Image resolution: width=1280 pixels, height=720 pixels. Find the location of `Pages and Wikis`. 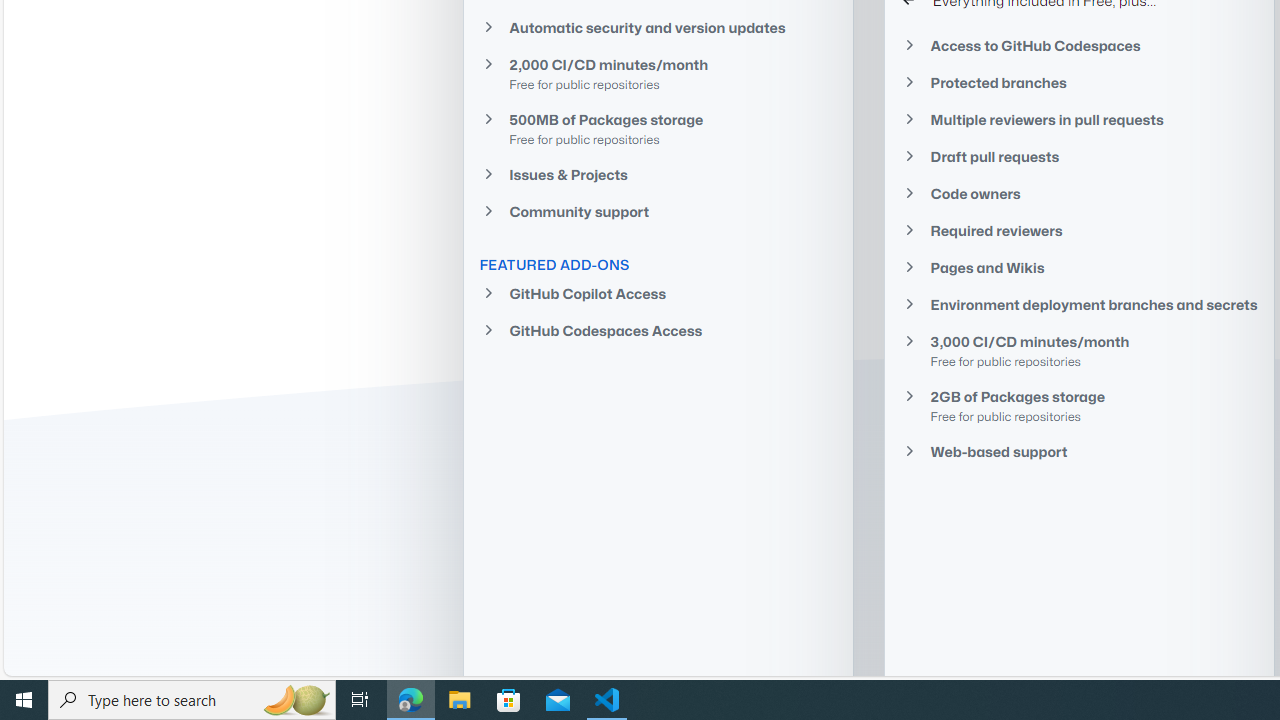

Pages and Wikis is located at coordinates (1079, 267).